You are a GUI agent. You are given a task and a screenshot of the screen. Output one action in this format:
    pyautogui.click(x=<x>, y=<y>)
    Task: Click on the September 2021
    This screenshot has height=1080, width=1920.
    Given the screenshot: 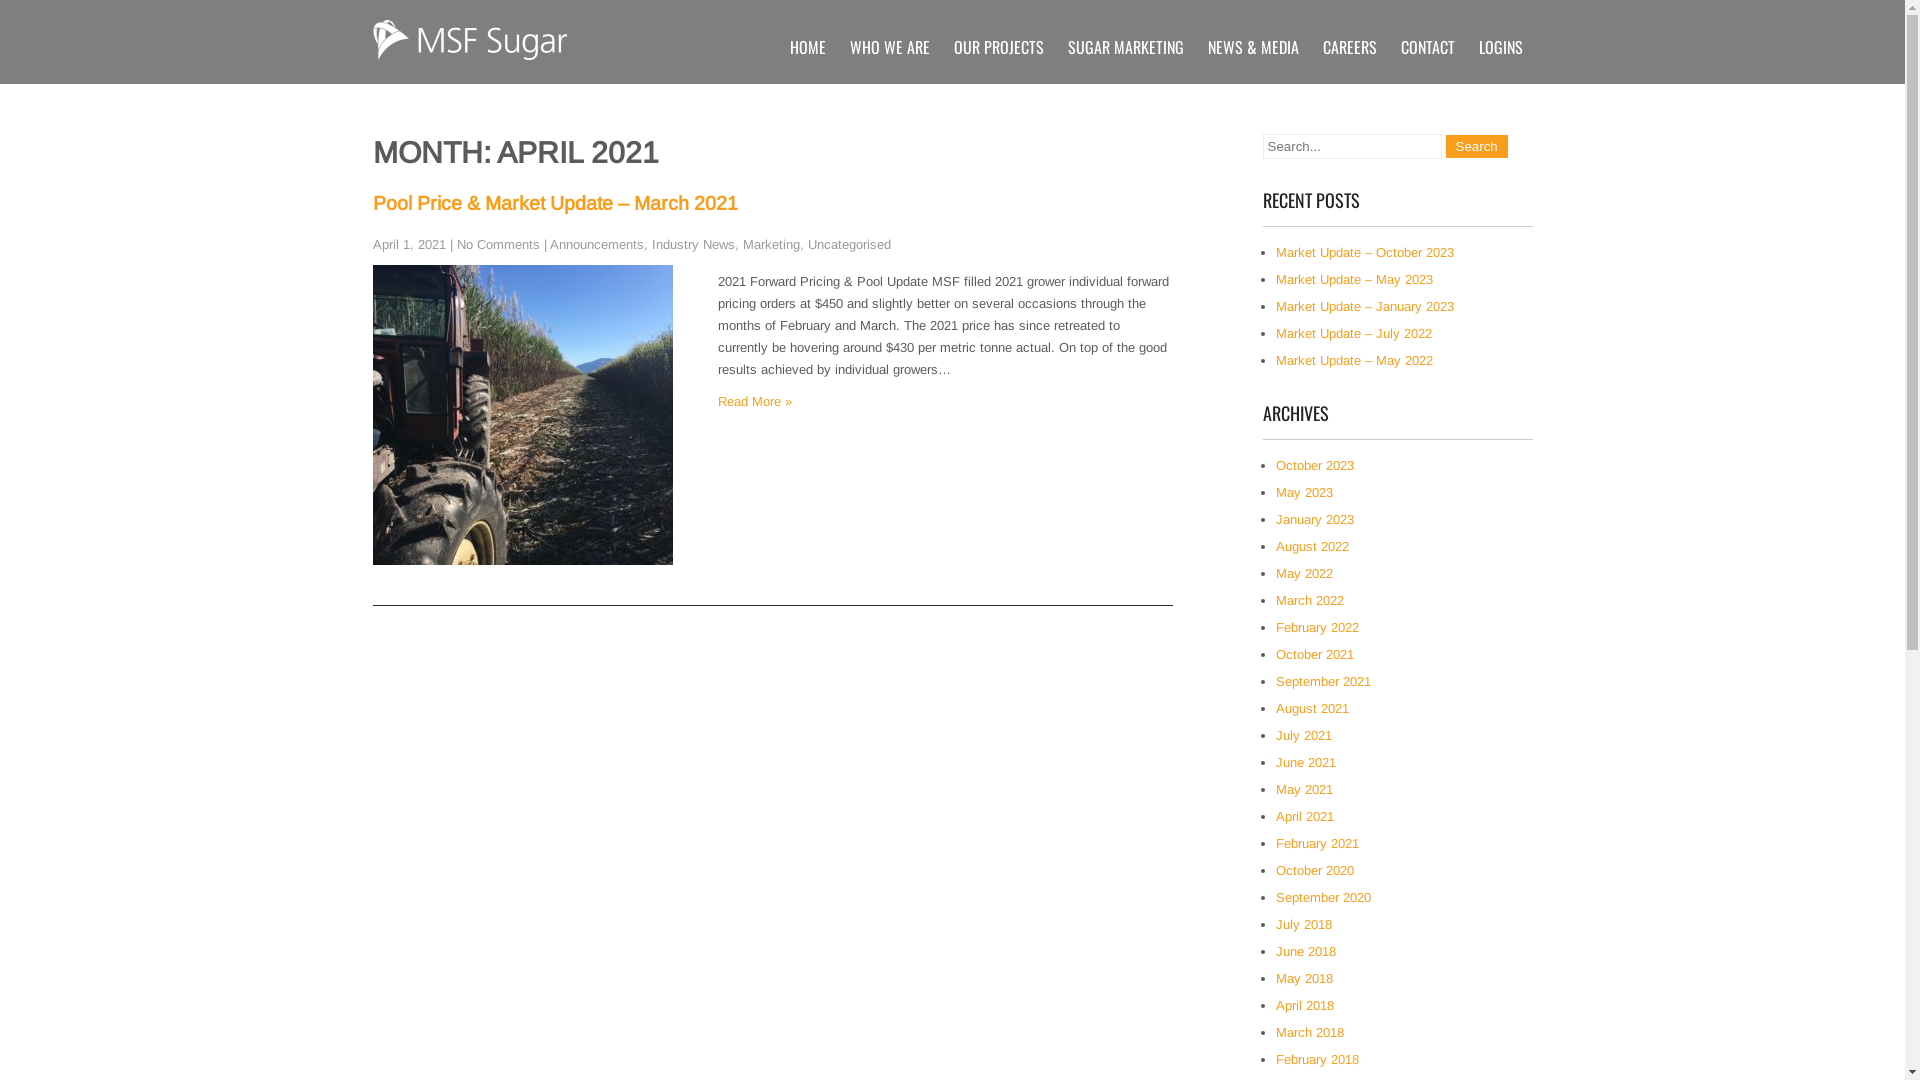 What is the action you would take?
    pyautogui.click(x=1324, y=682)
    